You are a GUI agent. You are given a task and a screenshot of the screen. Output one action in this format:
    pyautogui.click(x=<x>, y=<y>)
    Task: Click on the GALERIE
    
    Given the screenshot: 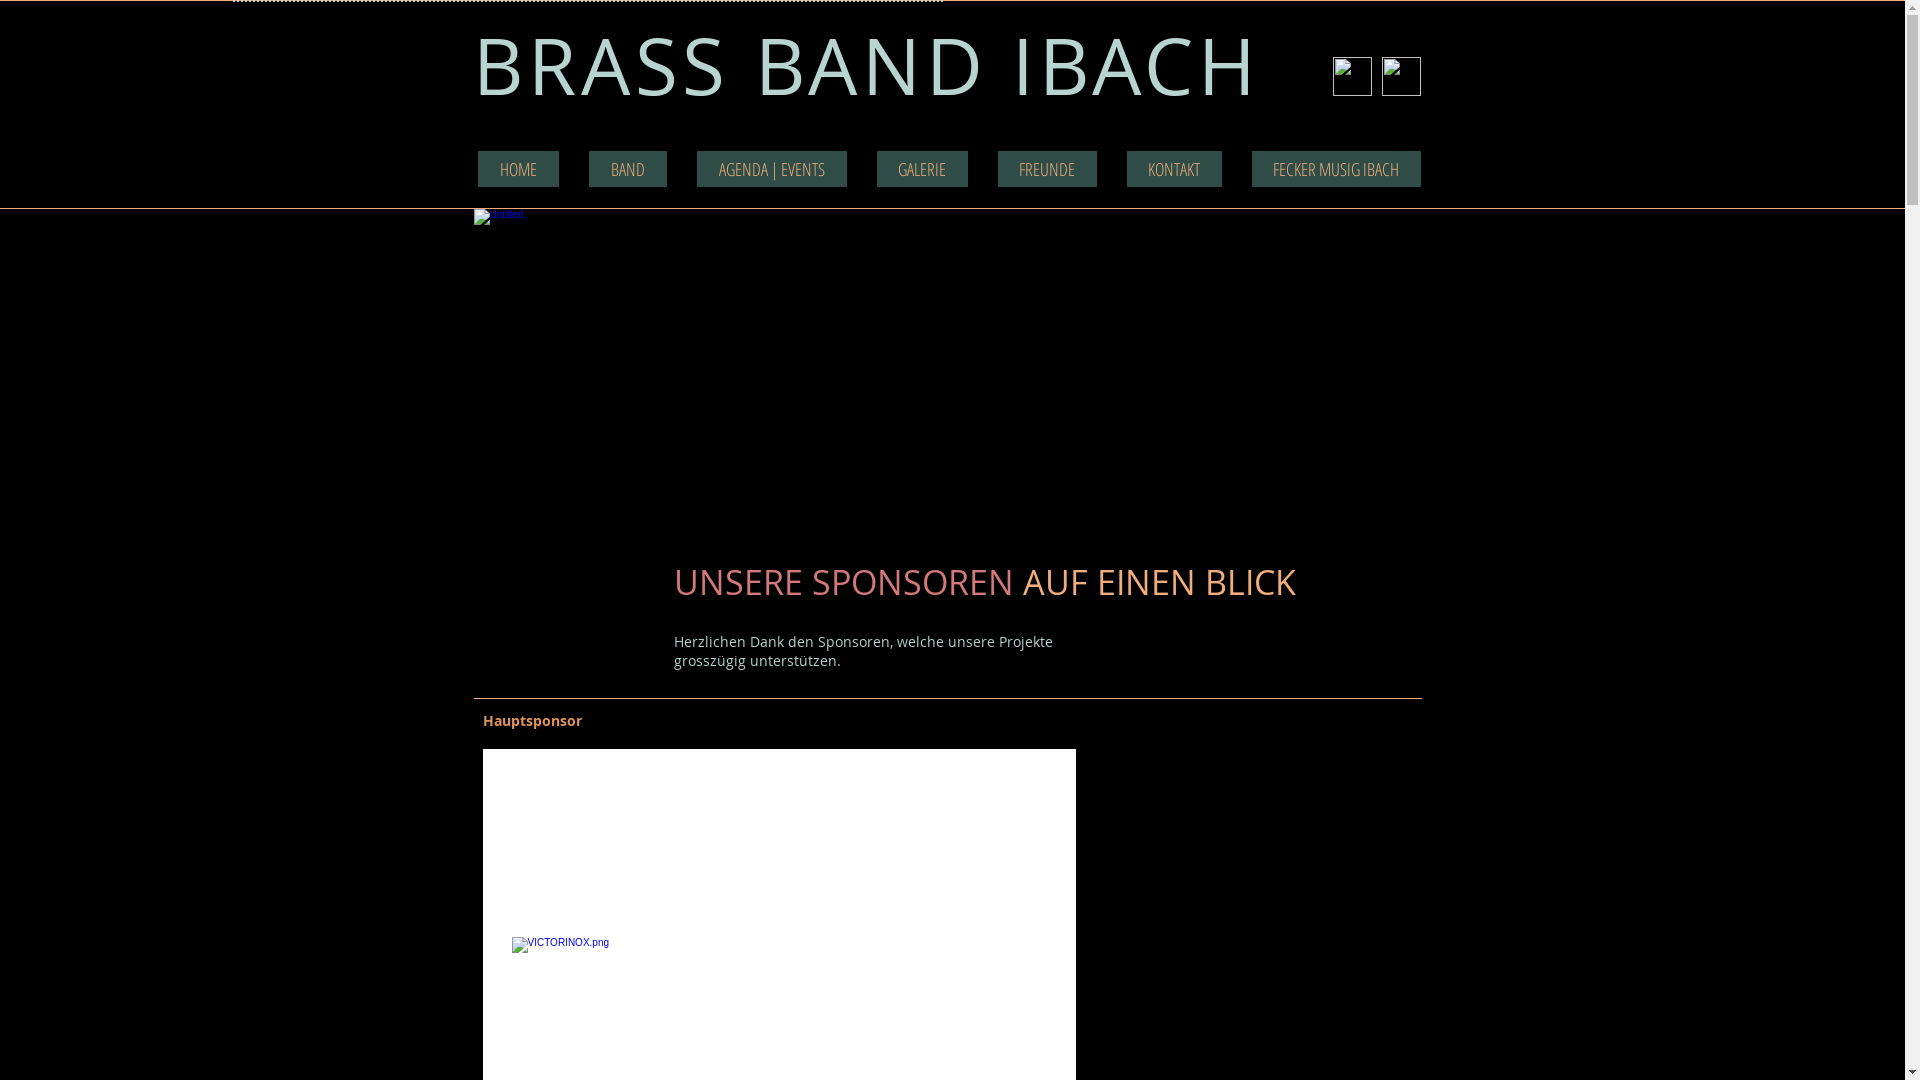 What is the action you would take?
    pyautogui.click(x=922, y=168)
    